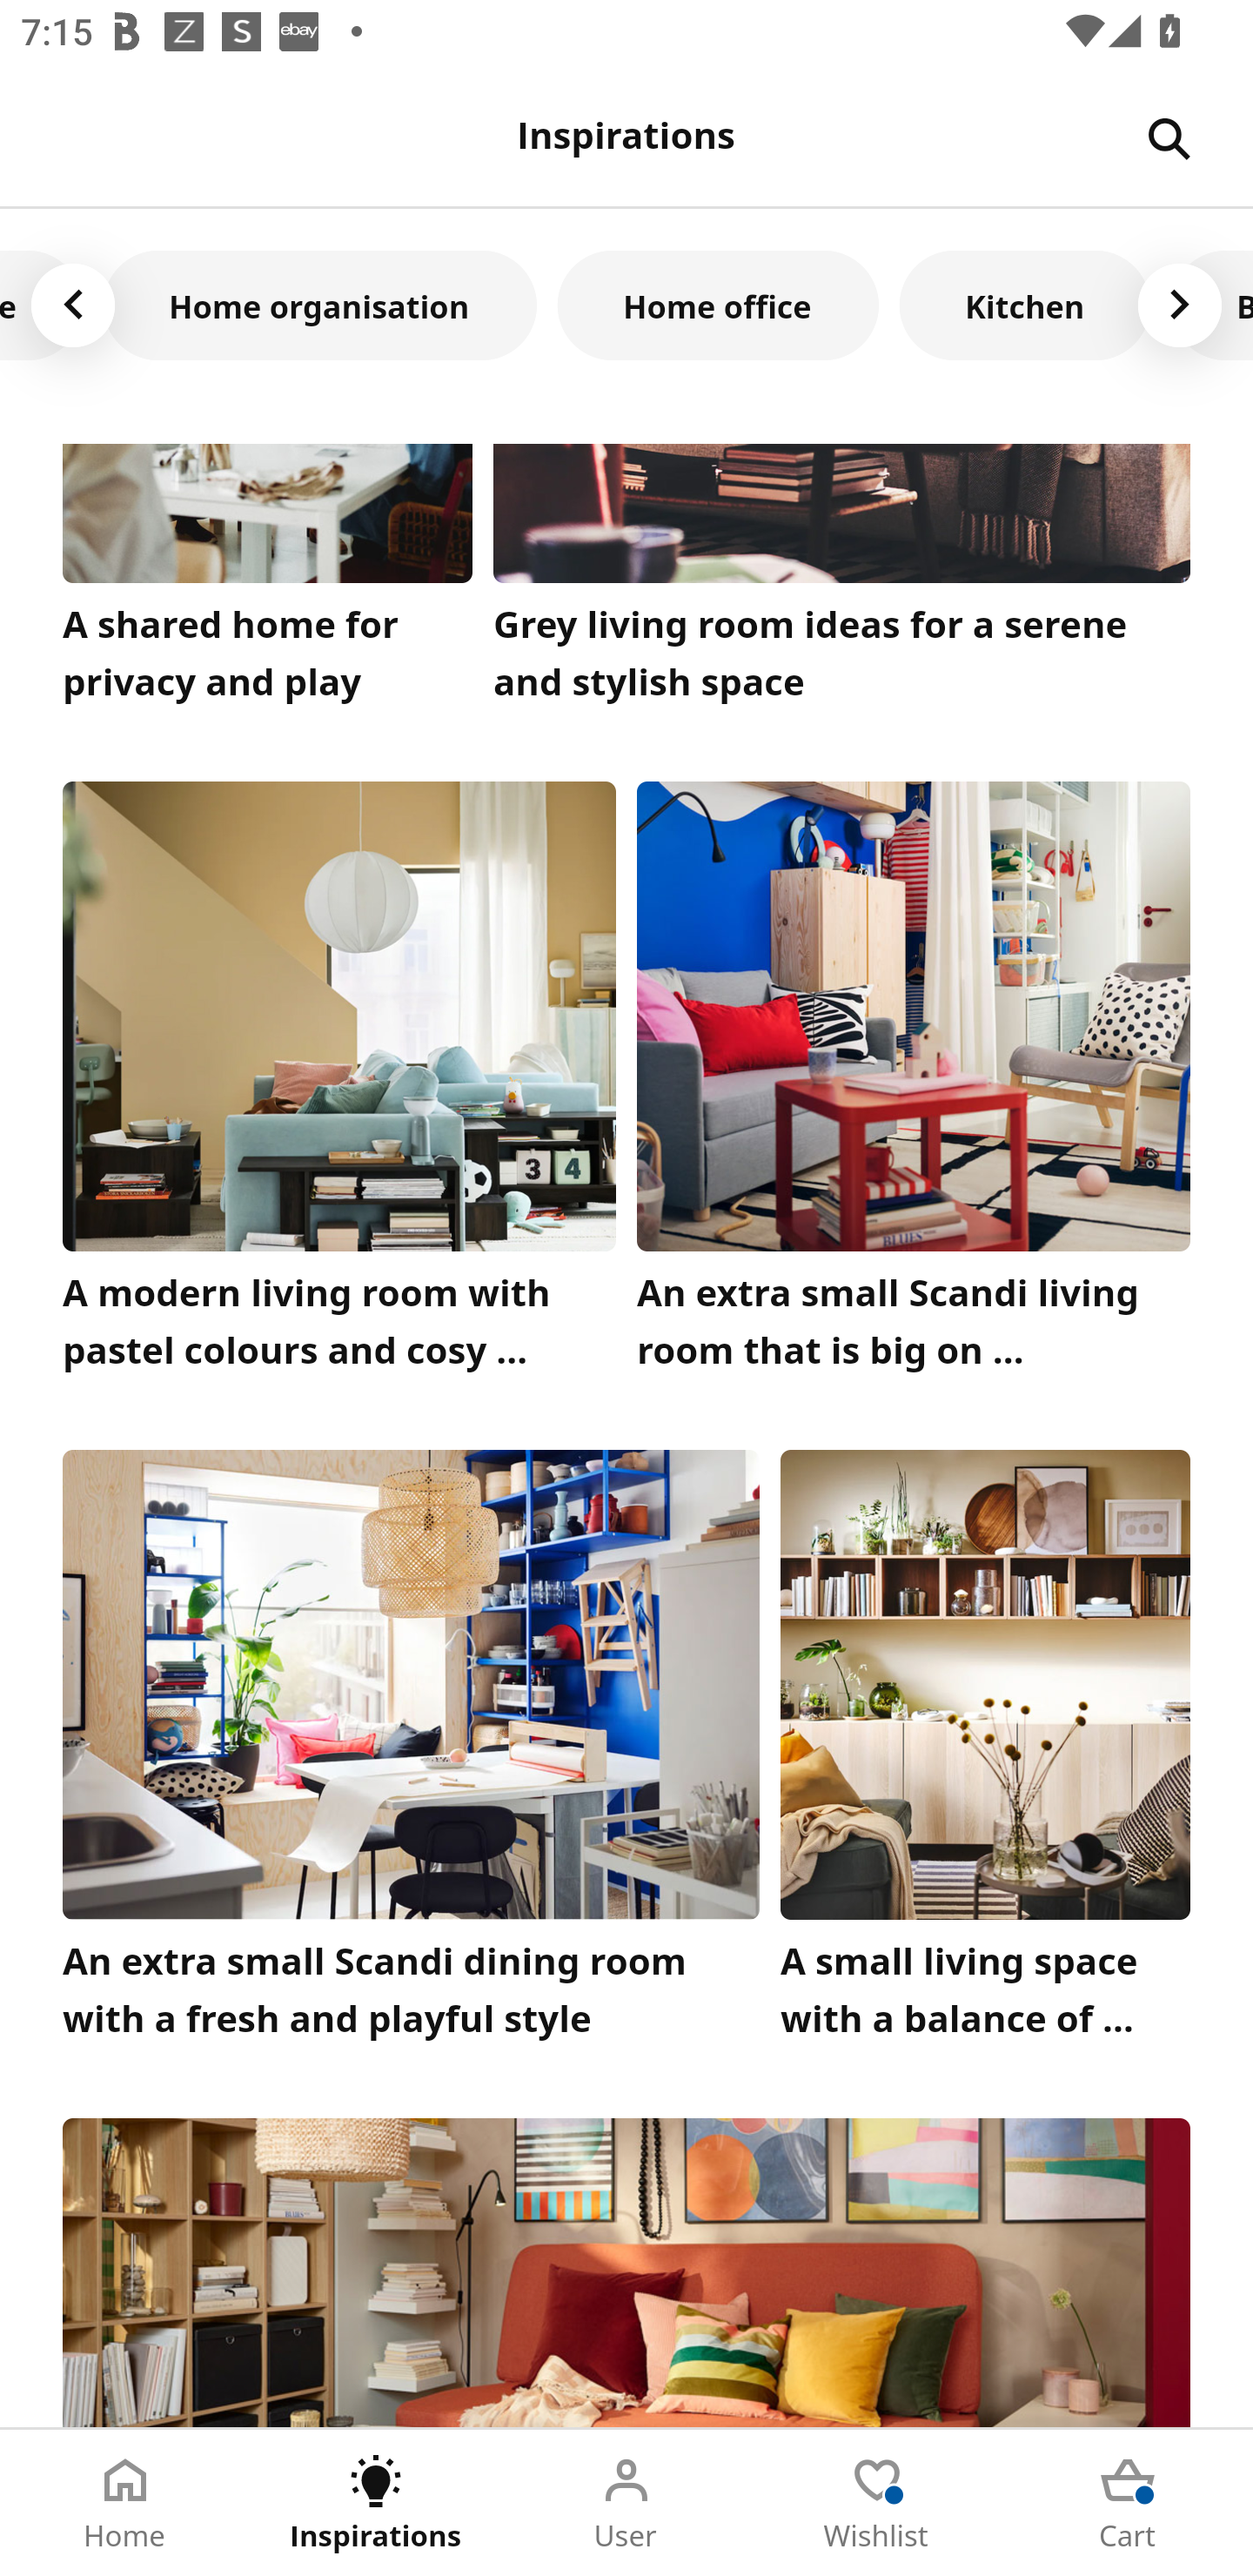 Image resolution: width=1253 pixels, height=2576 pixels. I want to click on User
Tab 3 of 5, so click(626, 2503).